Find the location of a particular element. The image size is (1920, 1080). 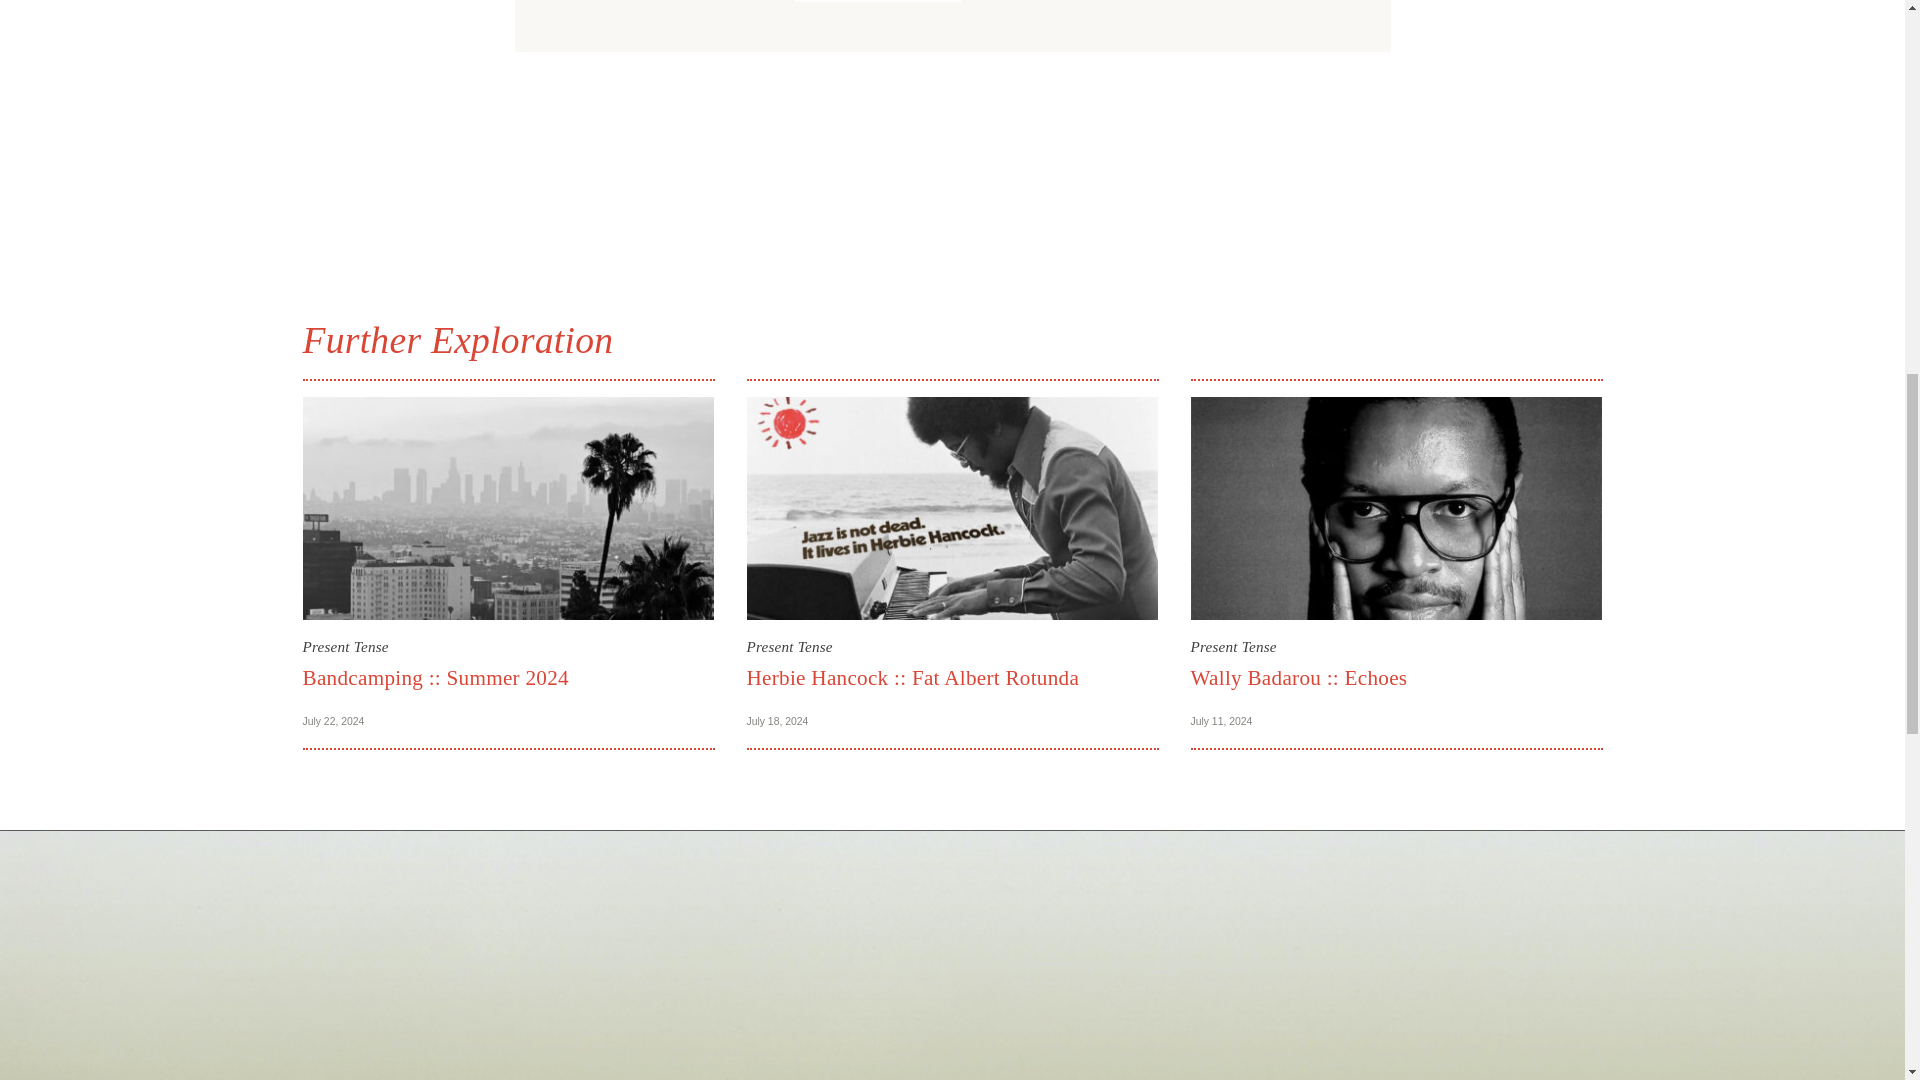

3rd party ad content is located at coordinates (951, 160).